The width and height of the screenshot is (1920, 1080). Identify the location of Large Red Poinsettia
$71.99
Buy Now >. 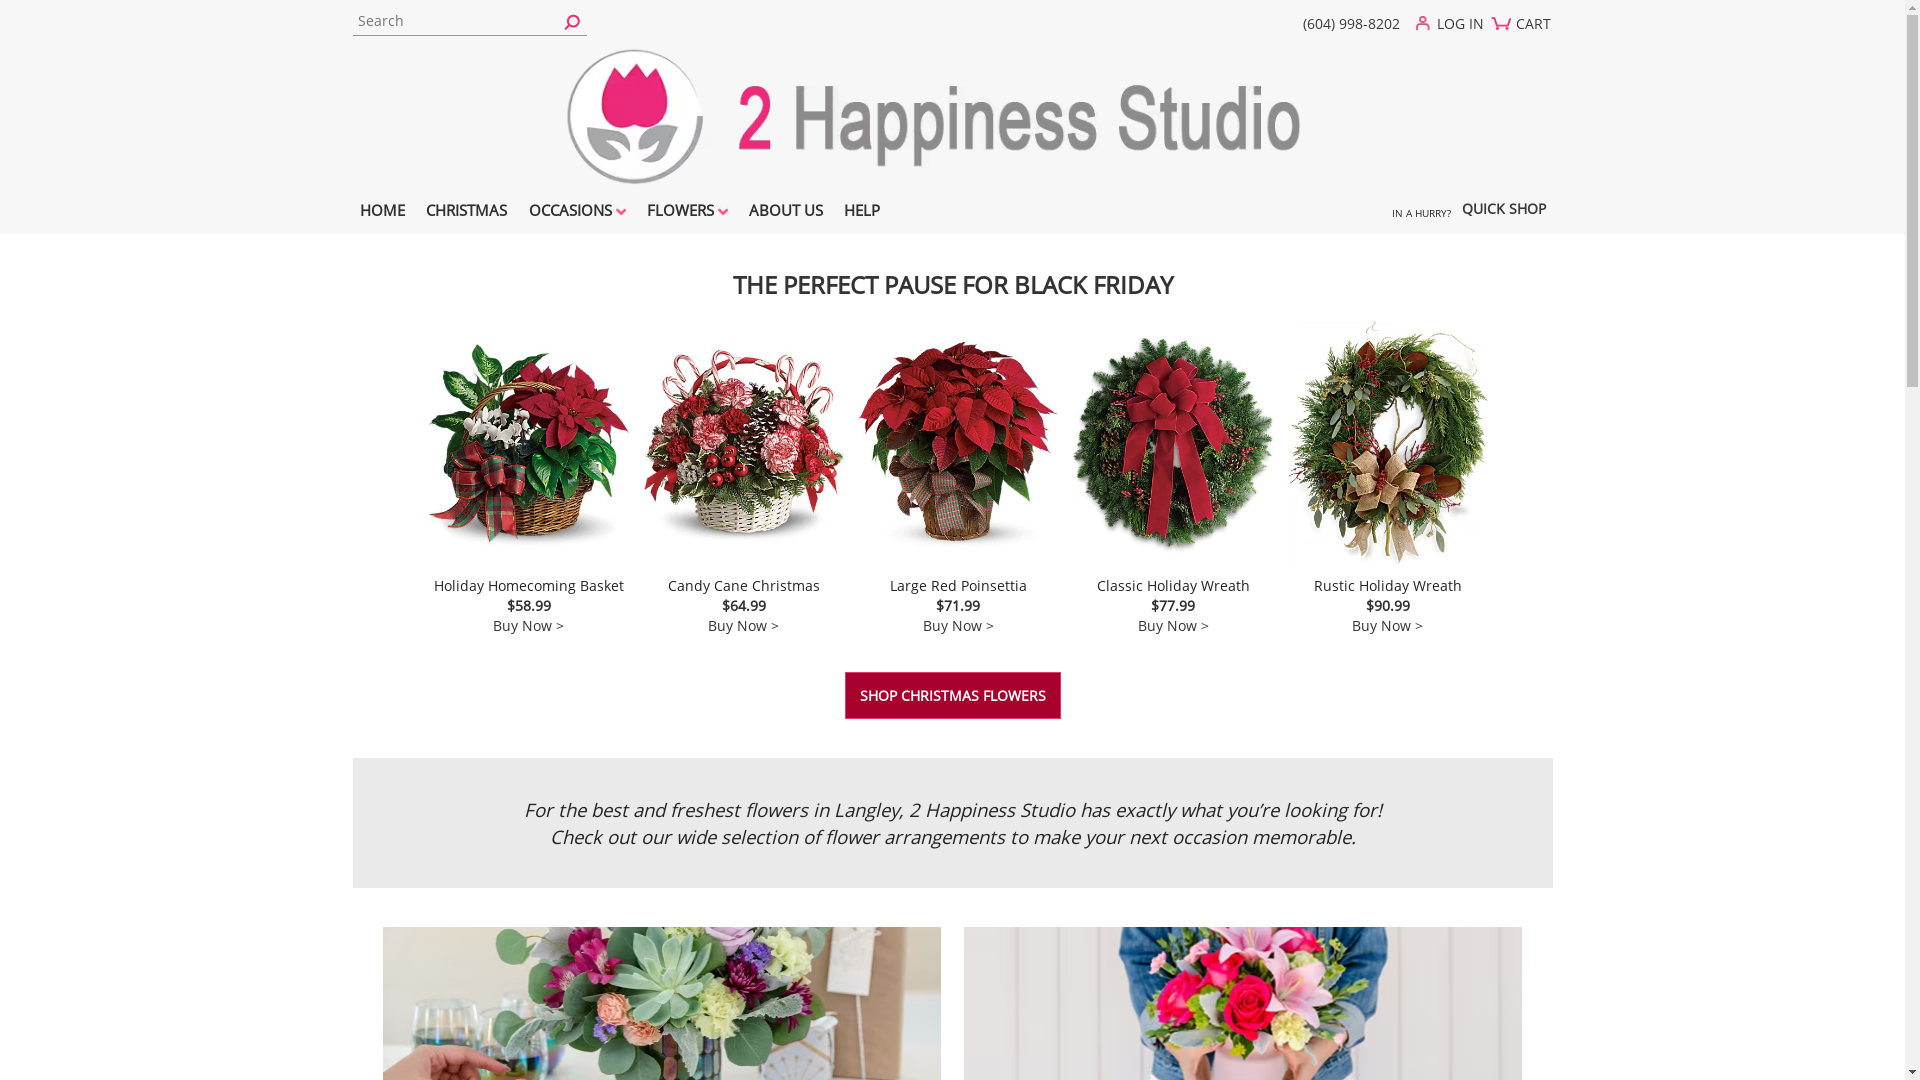
(958, 478).